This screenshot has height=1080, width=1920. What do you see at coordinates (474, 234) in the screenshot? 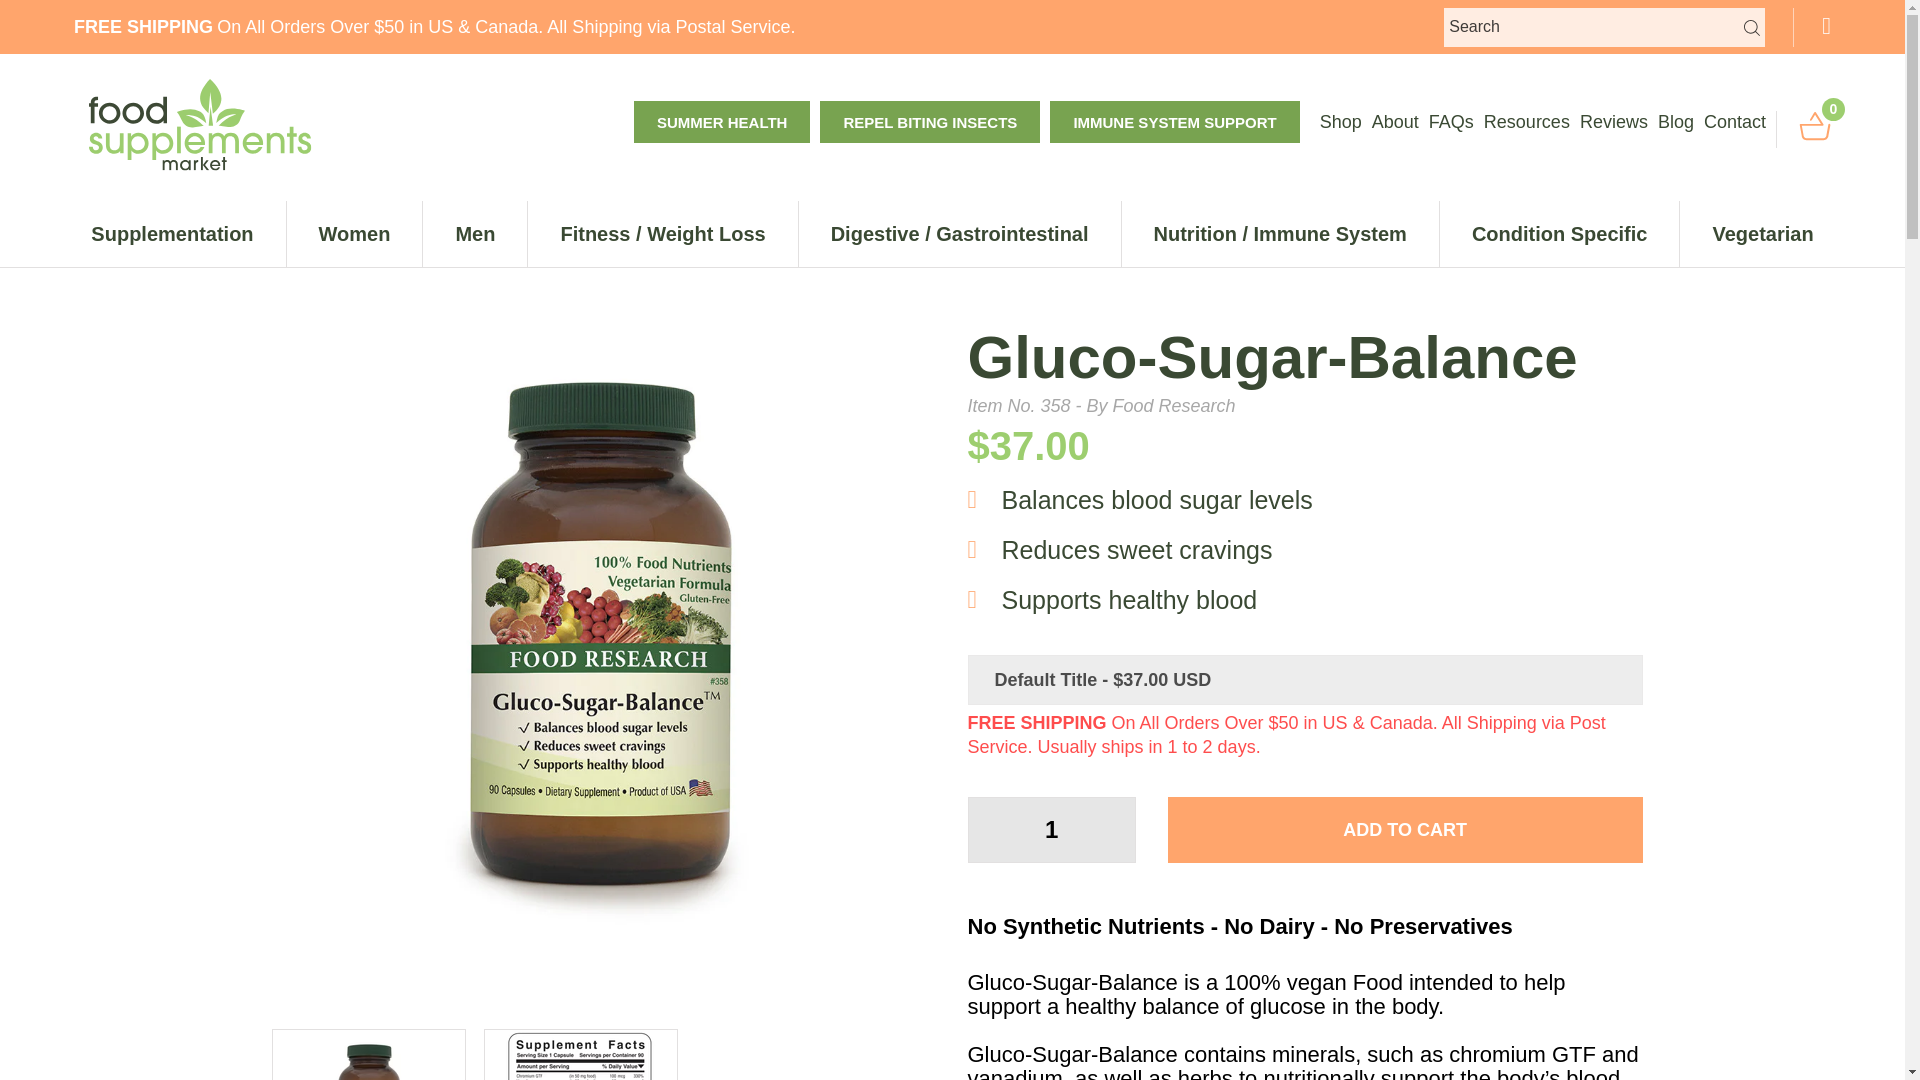
I see `Men` at bounding box center [474, 234].